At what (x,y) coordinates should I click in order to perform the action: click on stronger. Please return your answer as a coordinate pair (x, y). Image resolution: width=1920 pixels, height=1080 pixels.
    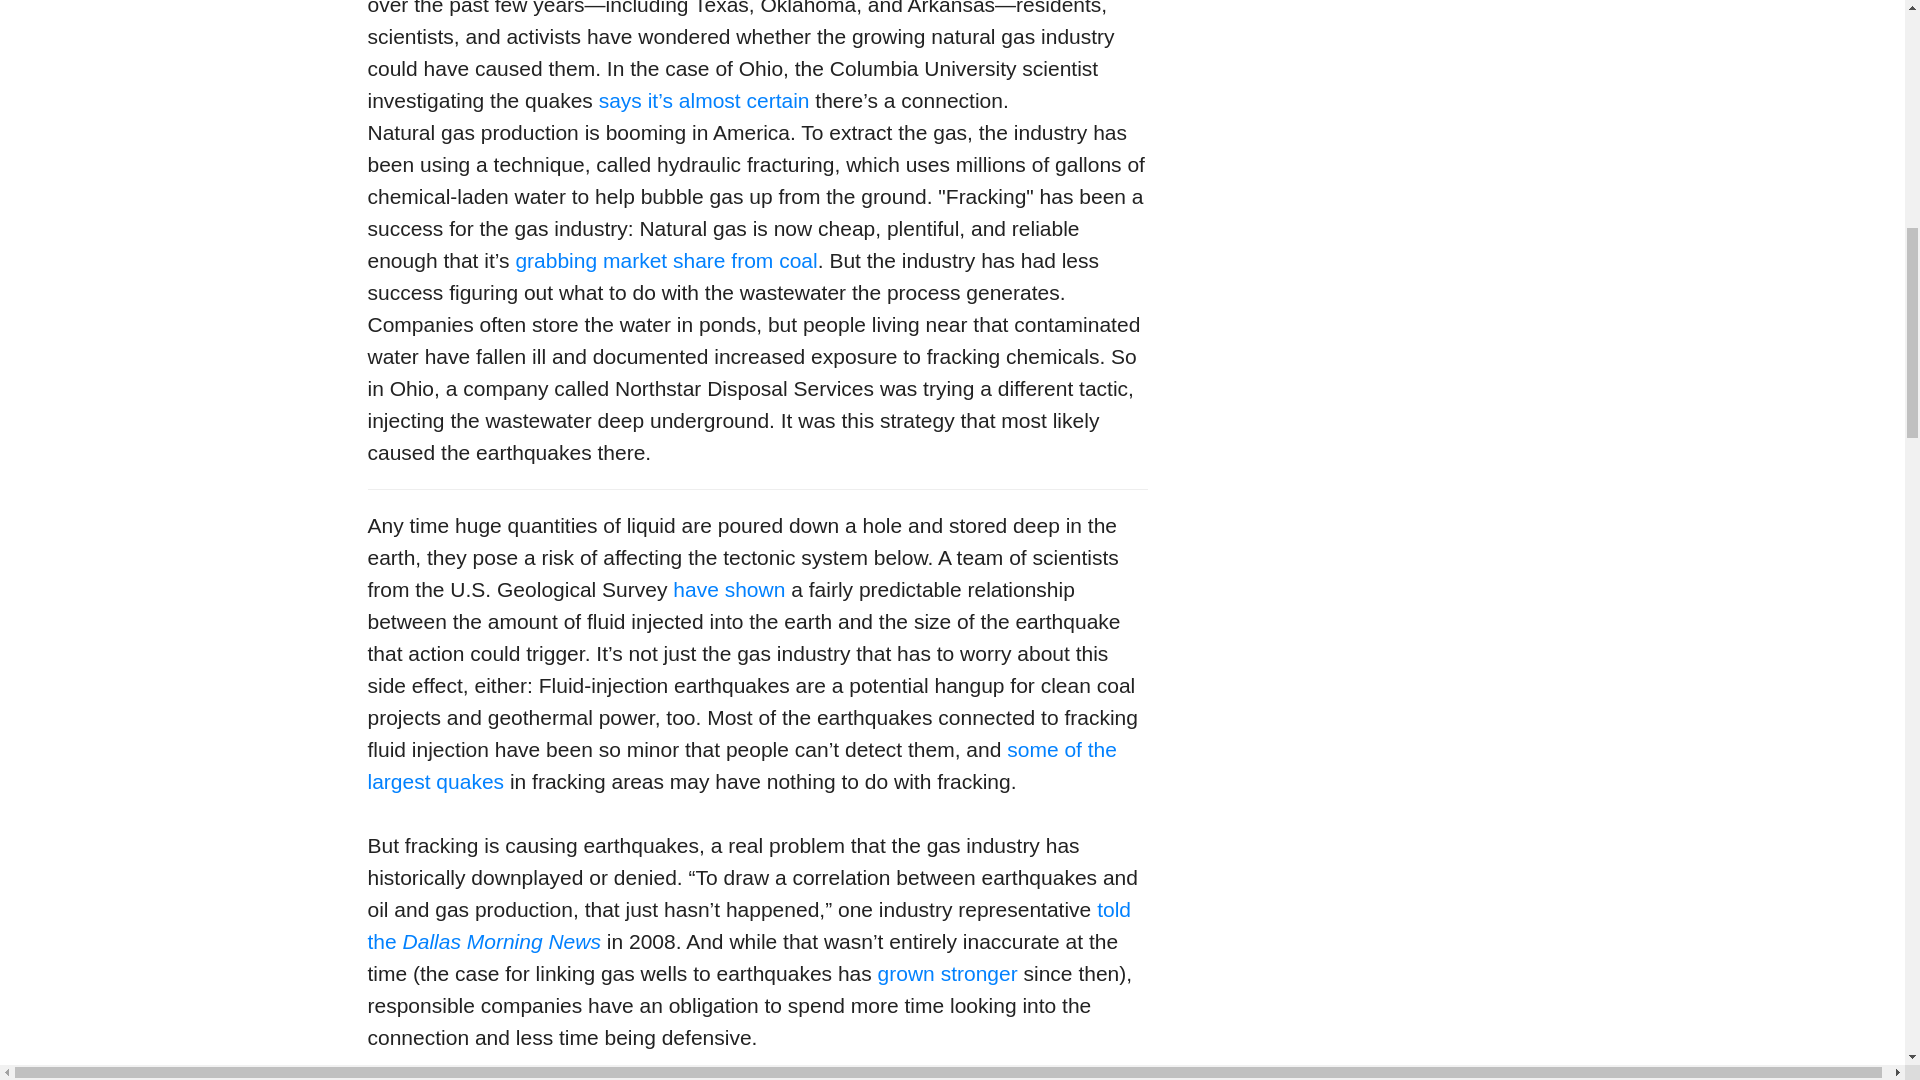
    Looking at the image, I should click on (978, 973).